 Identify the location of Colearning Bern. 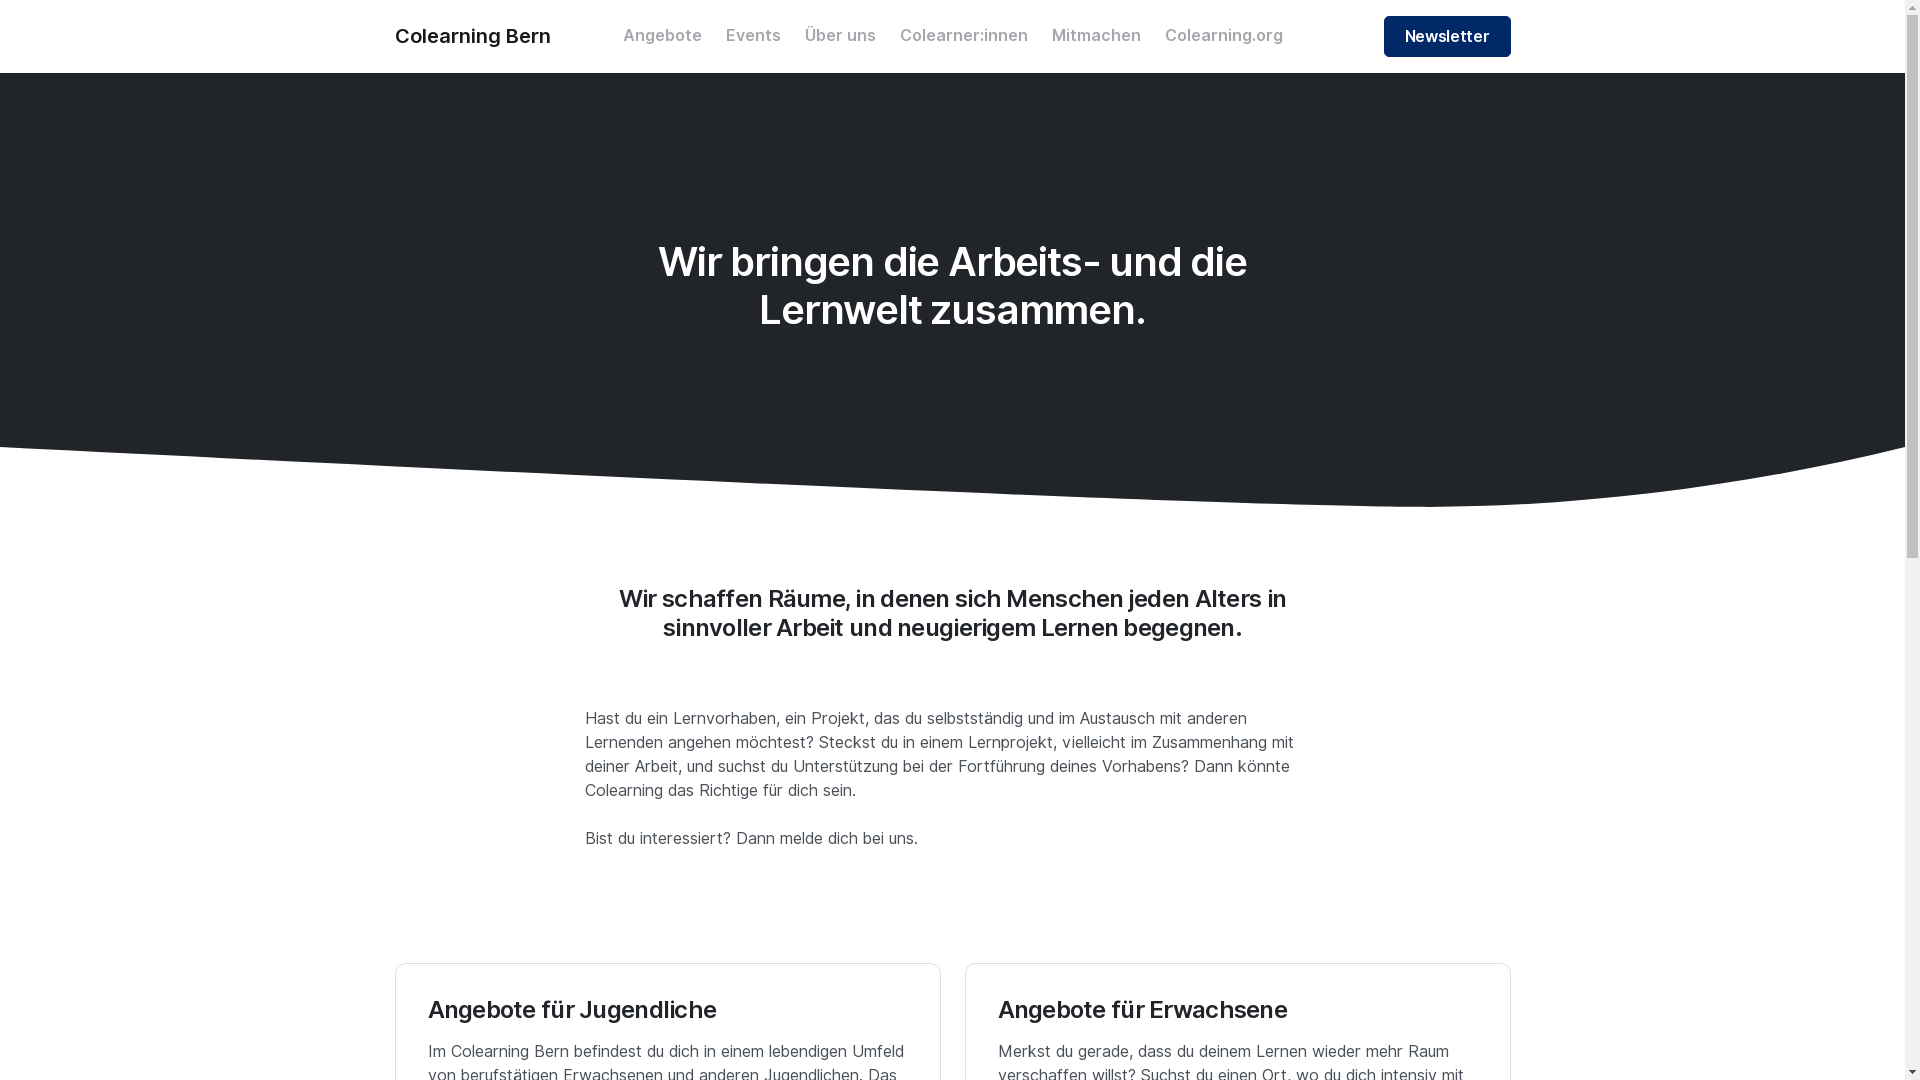
(472, 36).